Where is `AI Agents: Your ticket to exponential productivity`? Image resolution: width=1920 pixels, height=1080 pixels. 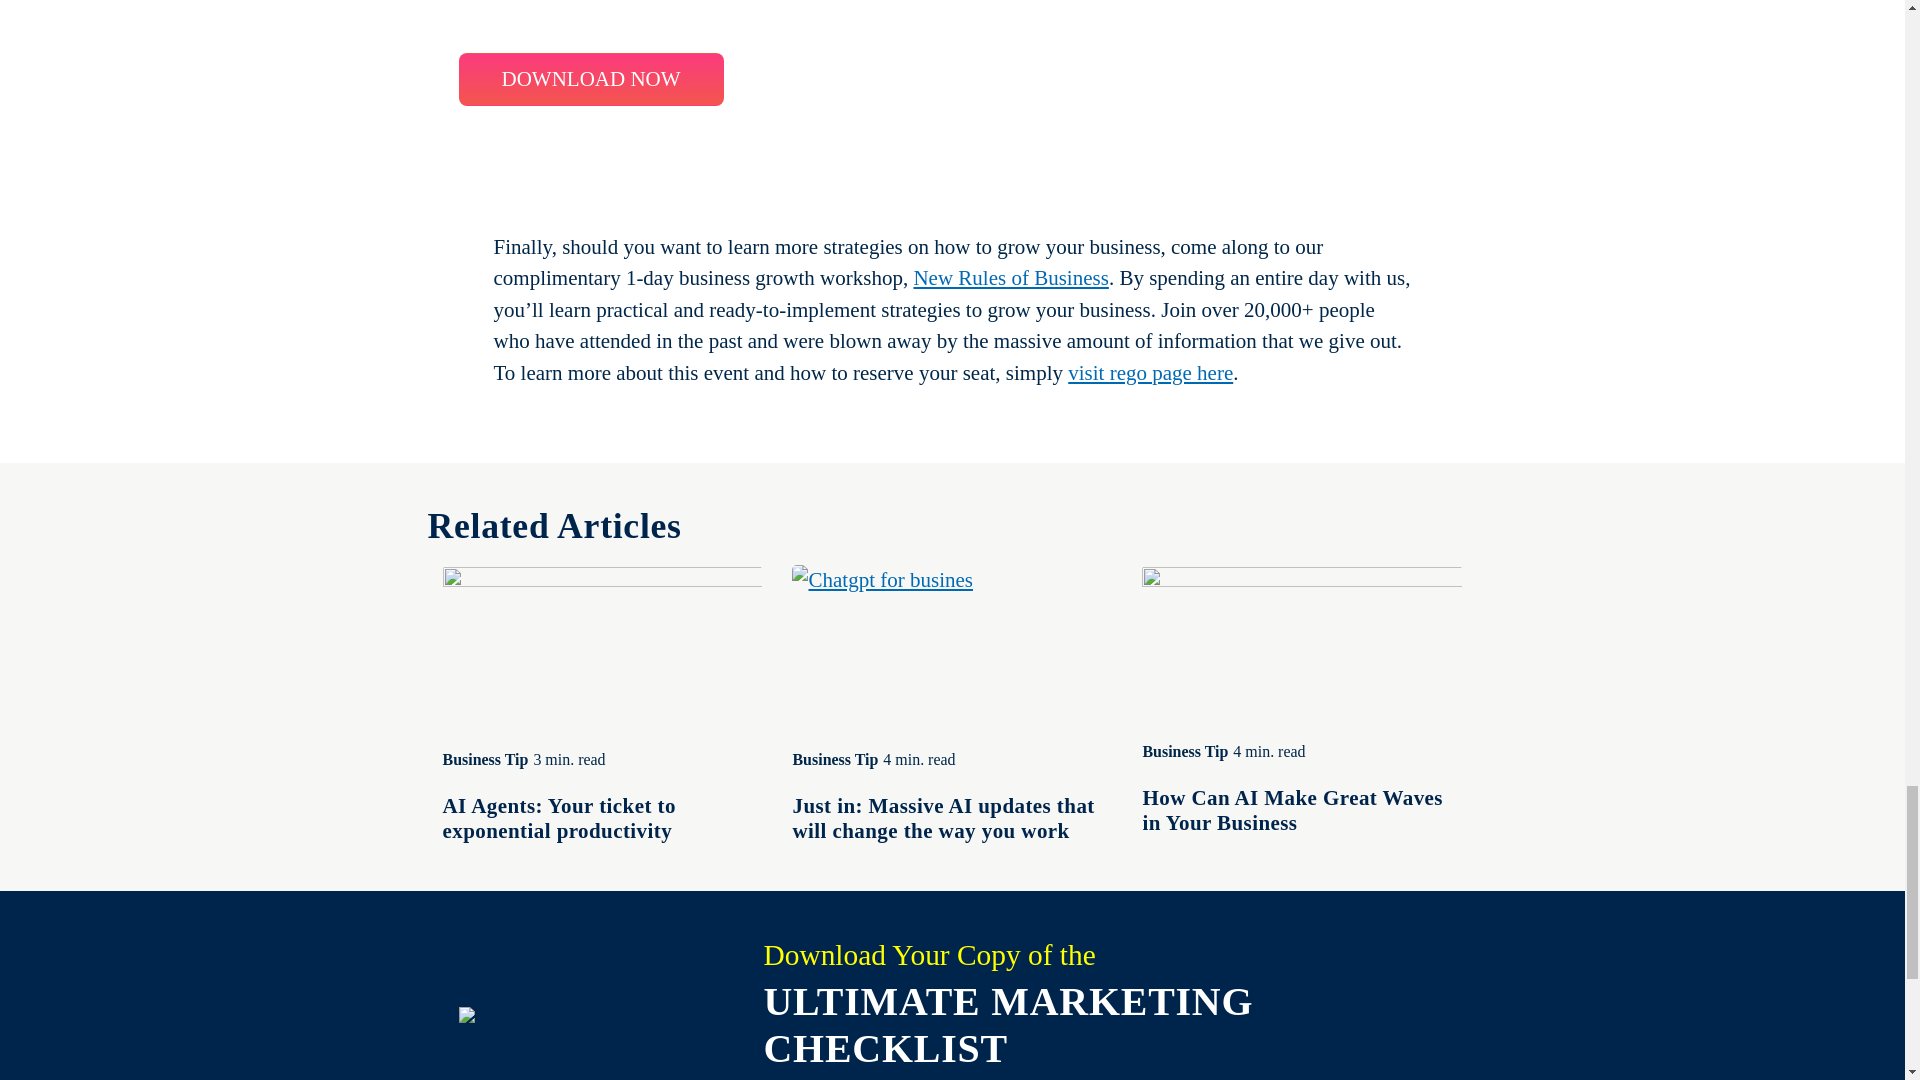 AI Agents: Your ticket to exponential productivity is located at coordinates (558, 818).